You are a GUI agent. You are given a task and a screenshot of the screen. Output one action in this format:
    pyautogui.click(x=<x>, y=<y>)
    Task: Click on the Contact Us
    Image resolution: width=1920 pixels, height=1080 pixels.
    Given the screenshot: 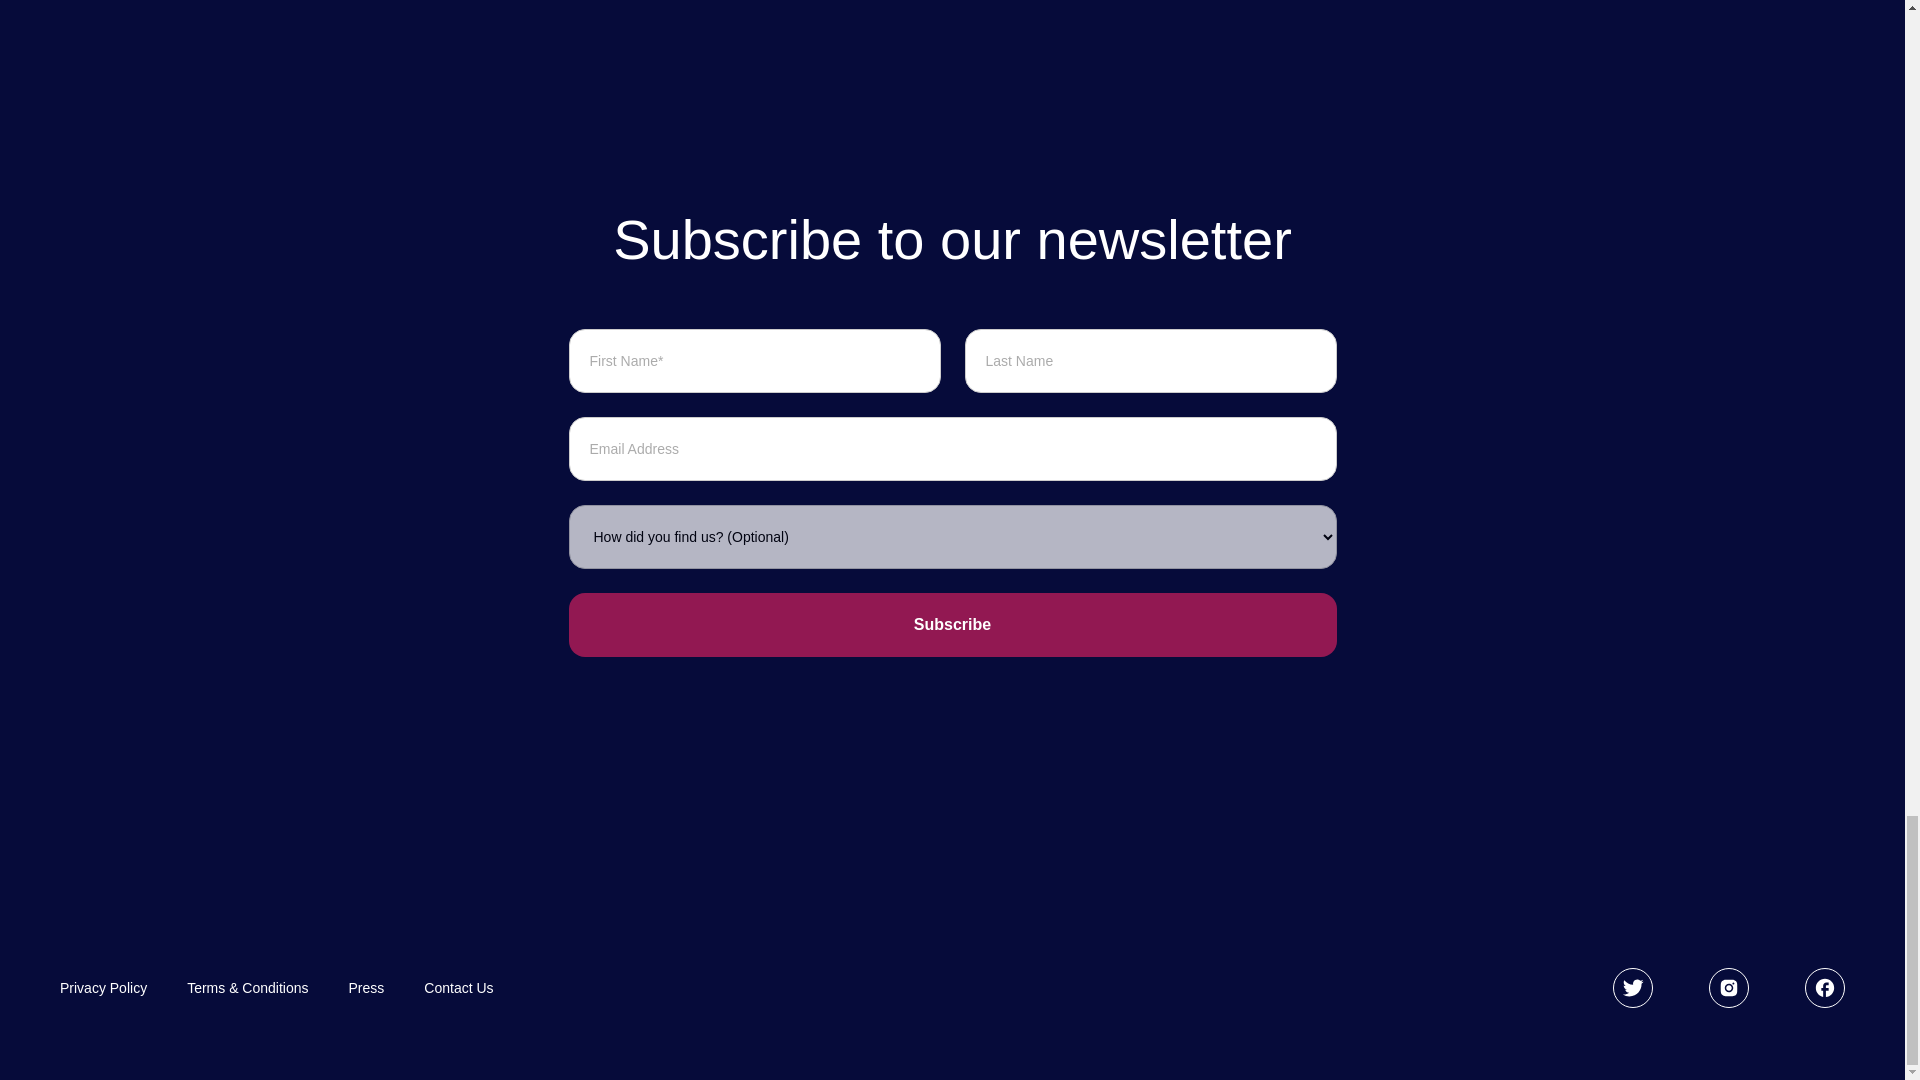 What is the action you would take?
    pyautogui.click(x=458, y=988)
    